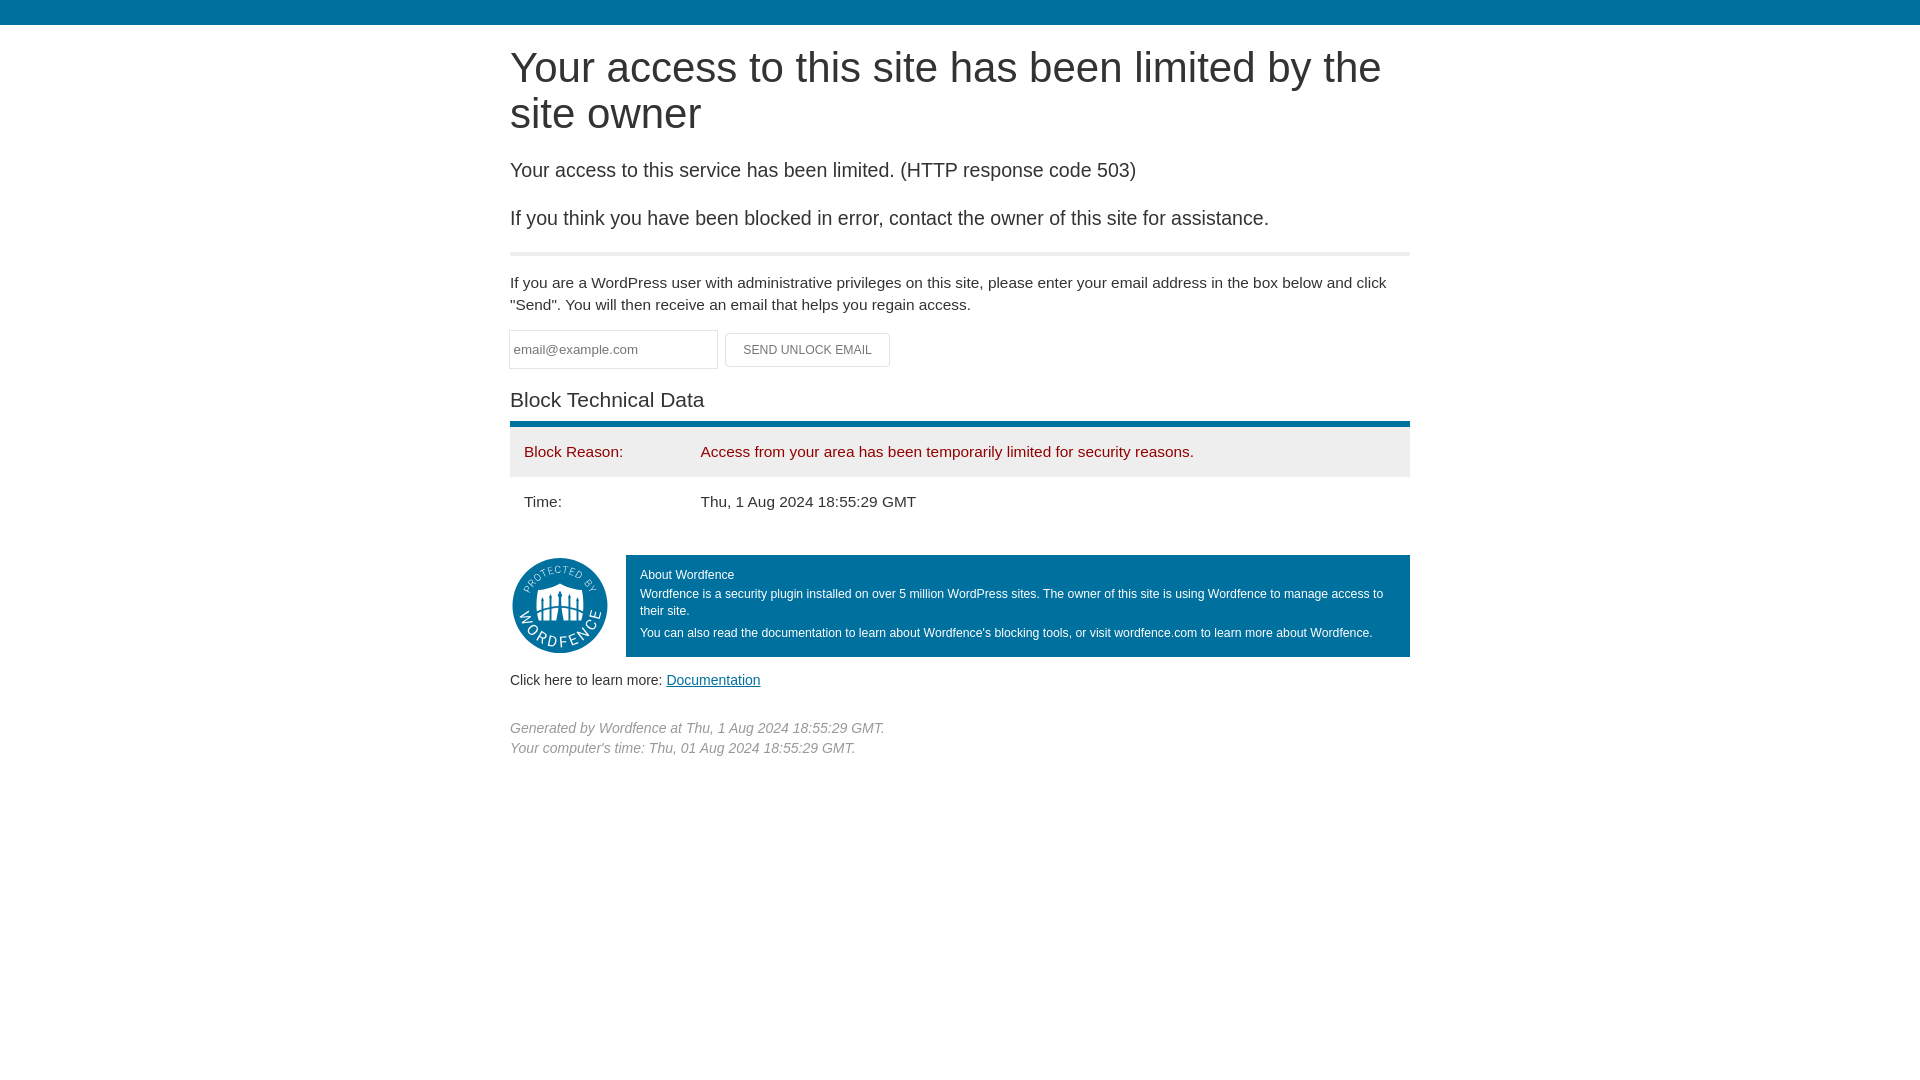  What do you see at coordinates (808, 350) in the screenshot?
I see `Send Unlock Email` at bounding box center [808, 350].